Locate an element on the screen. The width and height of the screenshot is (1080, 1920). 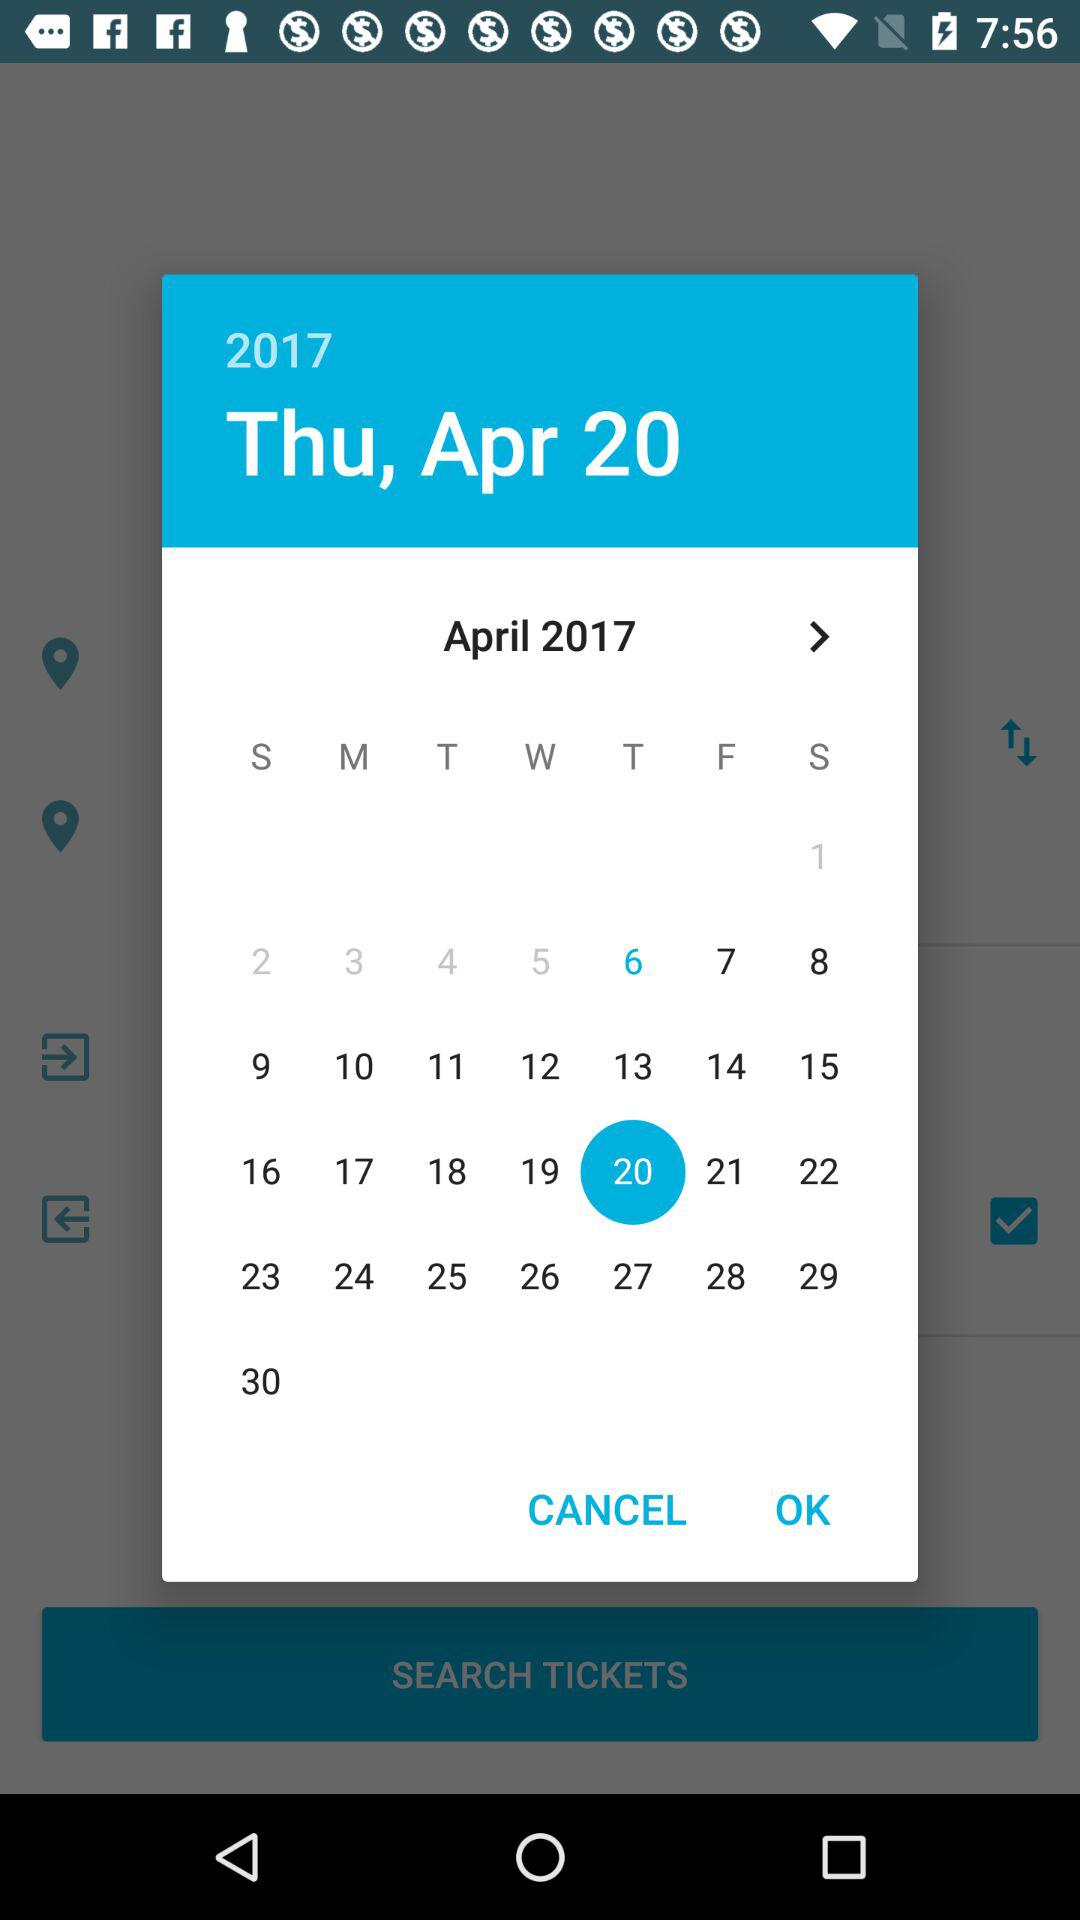
select icon above ok is located at coordinates (818, 636).